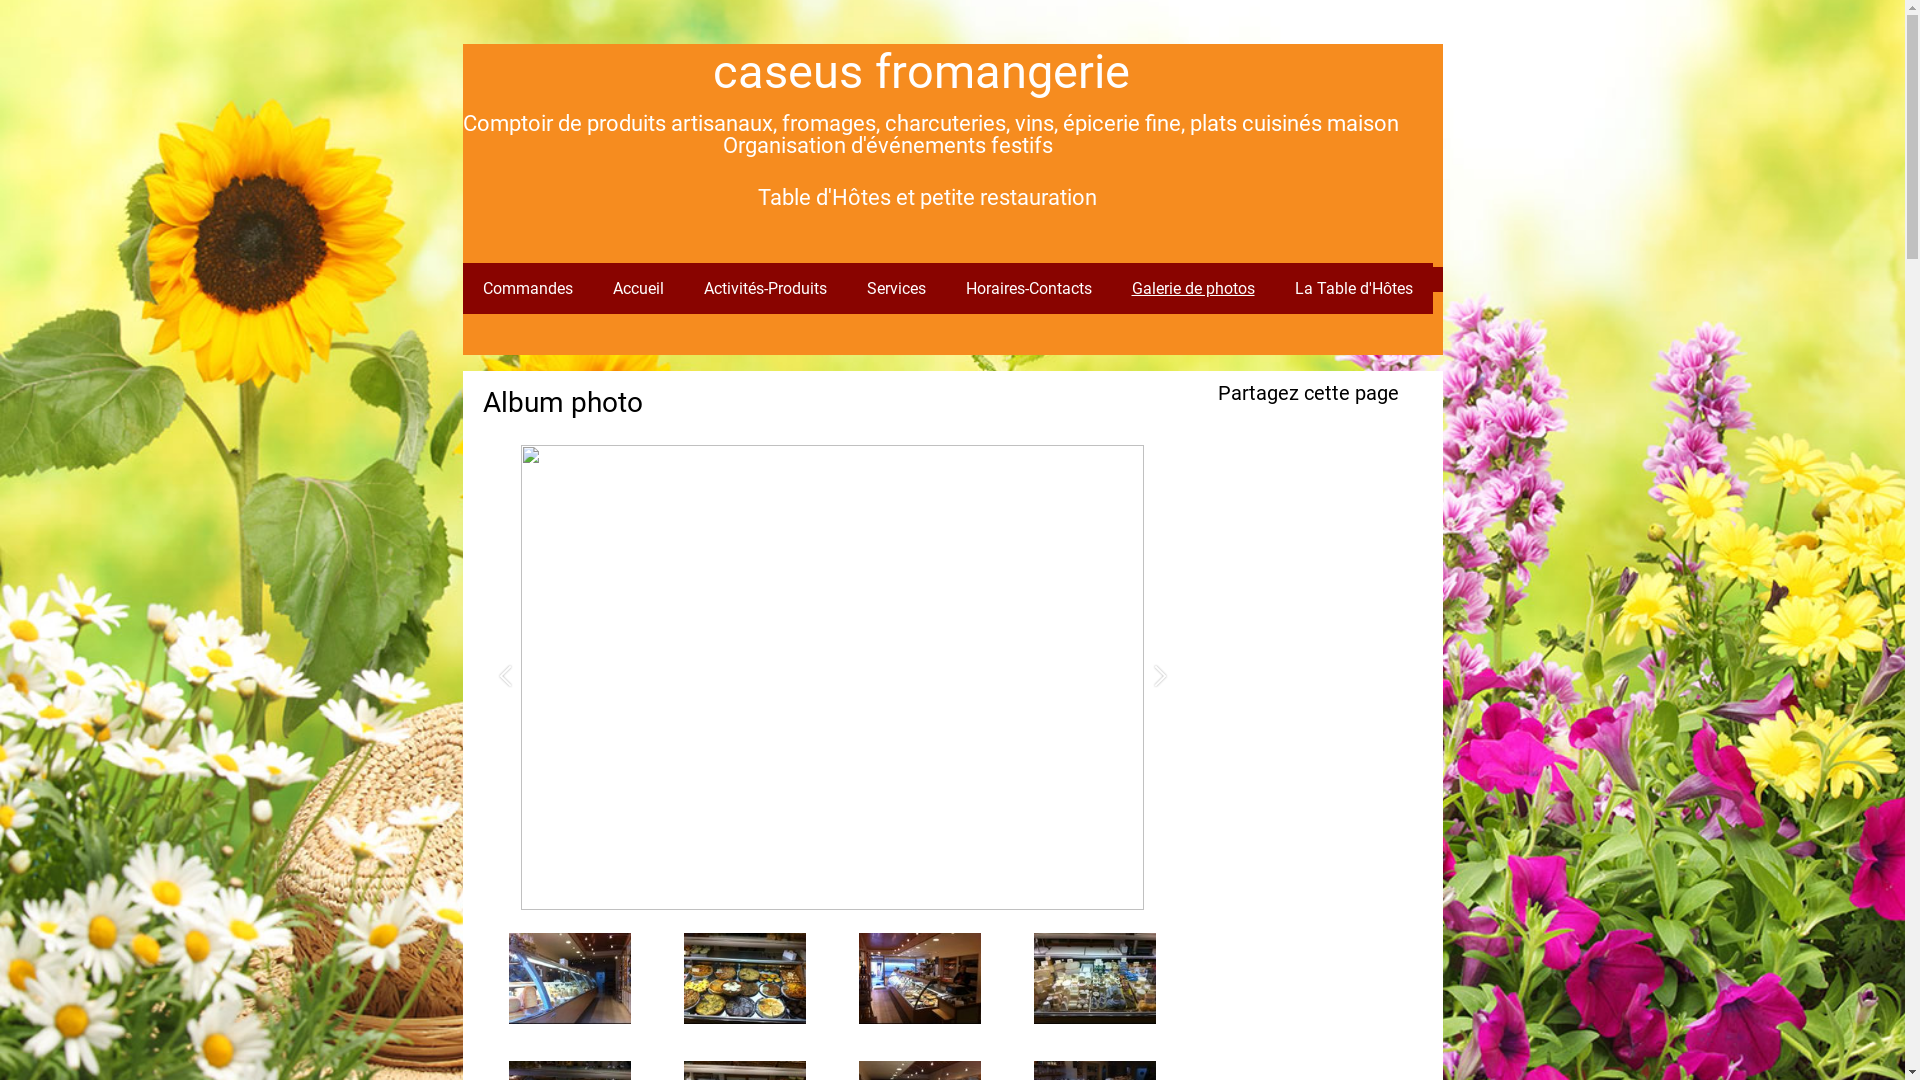 This screenshot has height=1080, width=1920. What do you see at coordinates (527, 288) in the screenshot?
I see `Commandes` at bounding box center [527, 288].